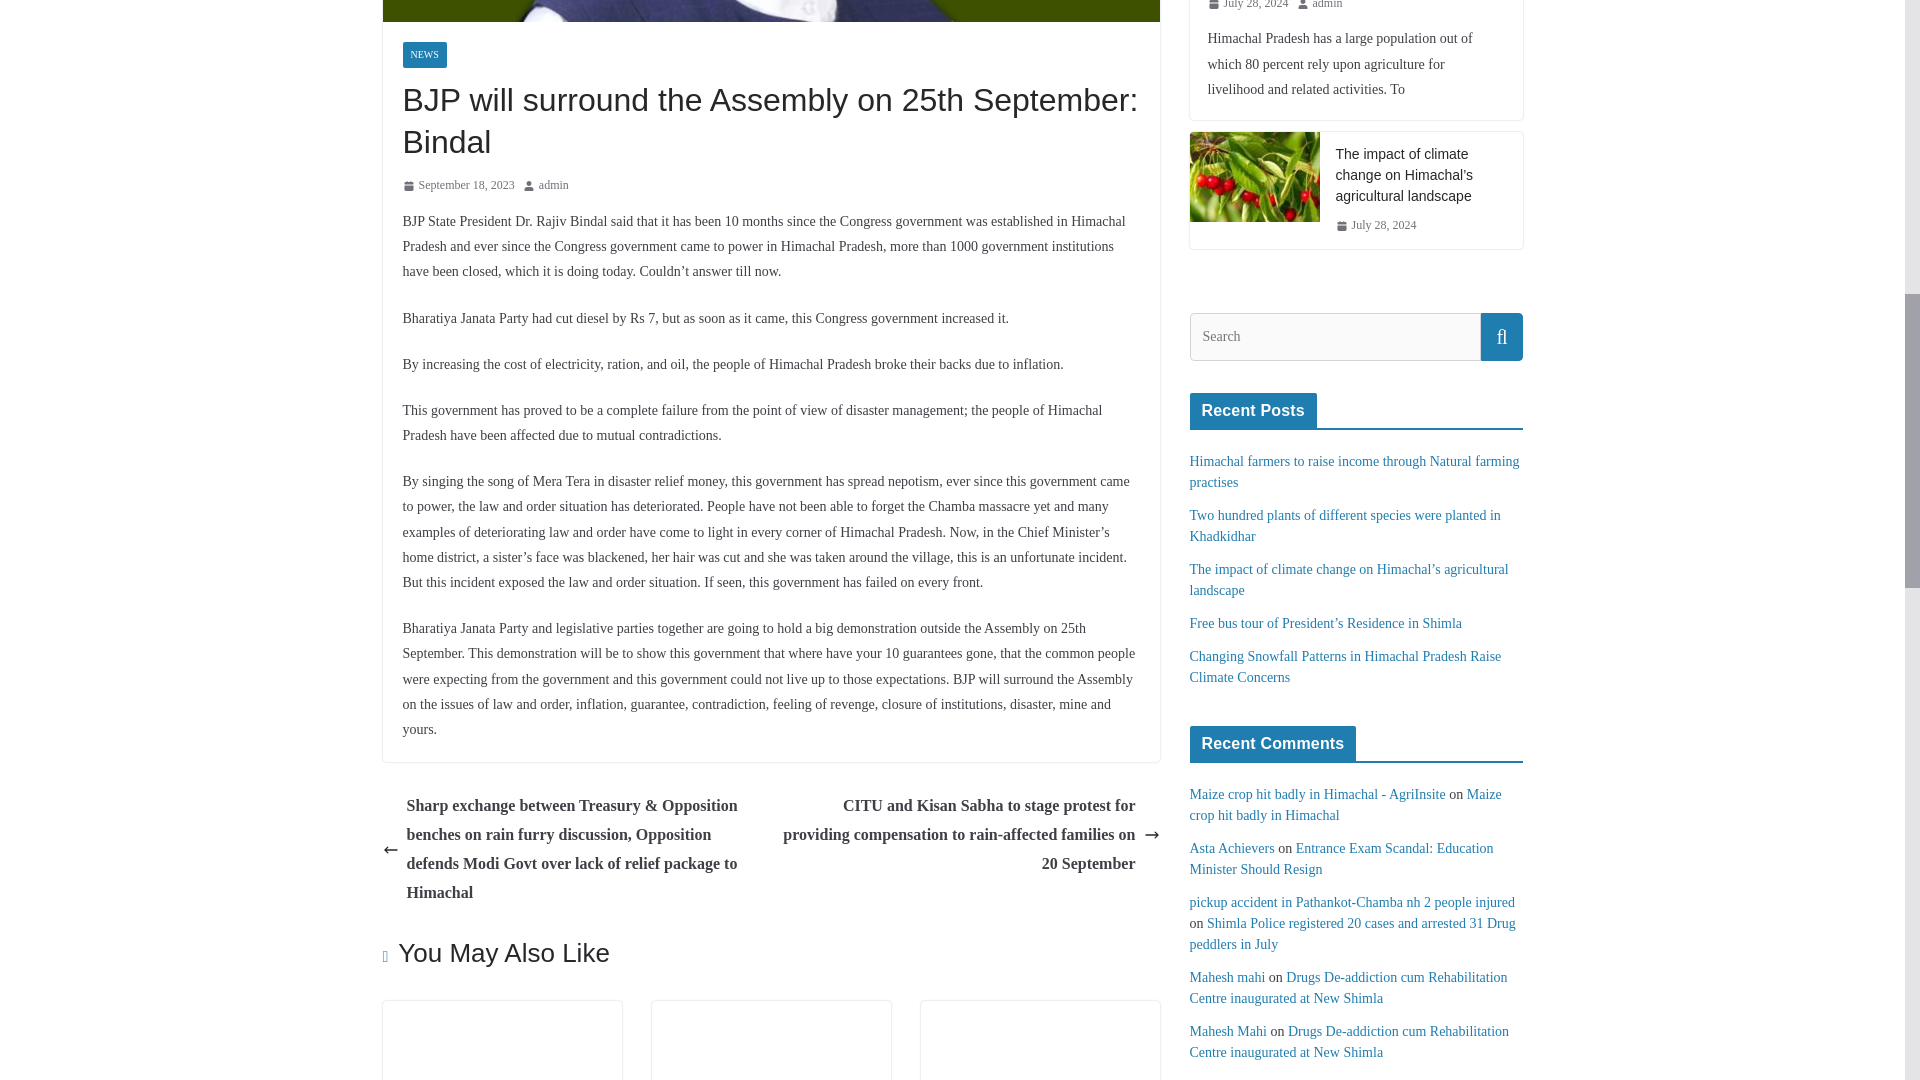 The image size is (1920, 1080). I want to click on September 18, 2023, so click(458, 185).